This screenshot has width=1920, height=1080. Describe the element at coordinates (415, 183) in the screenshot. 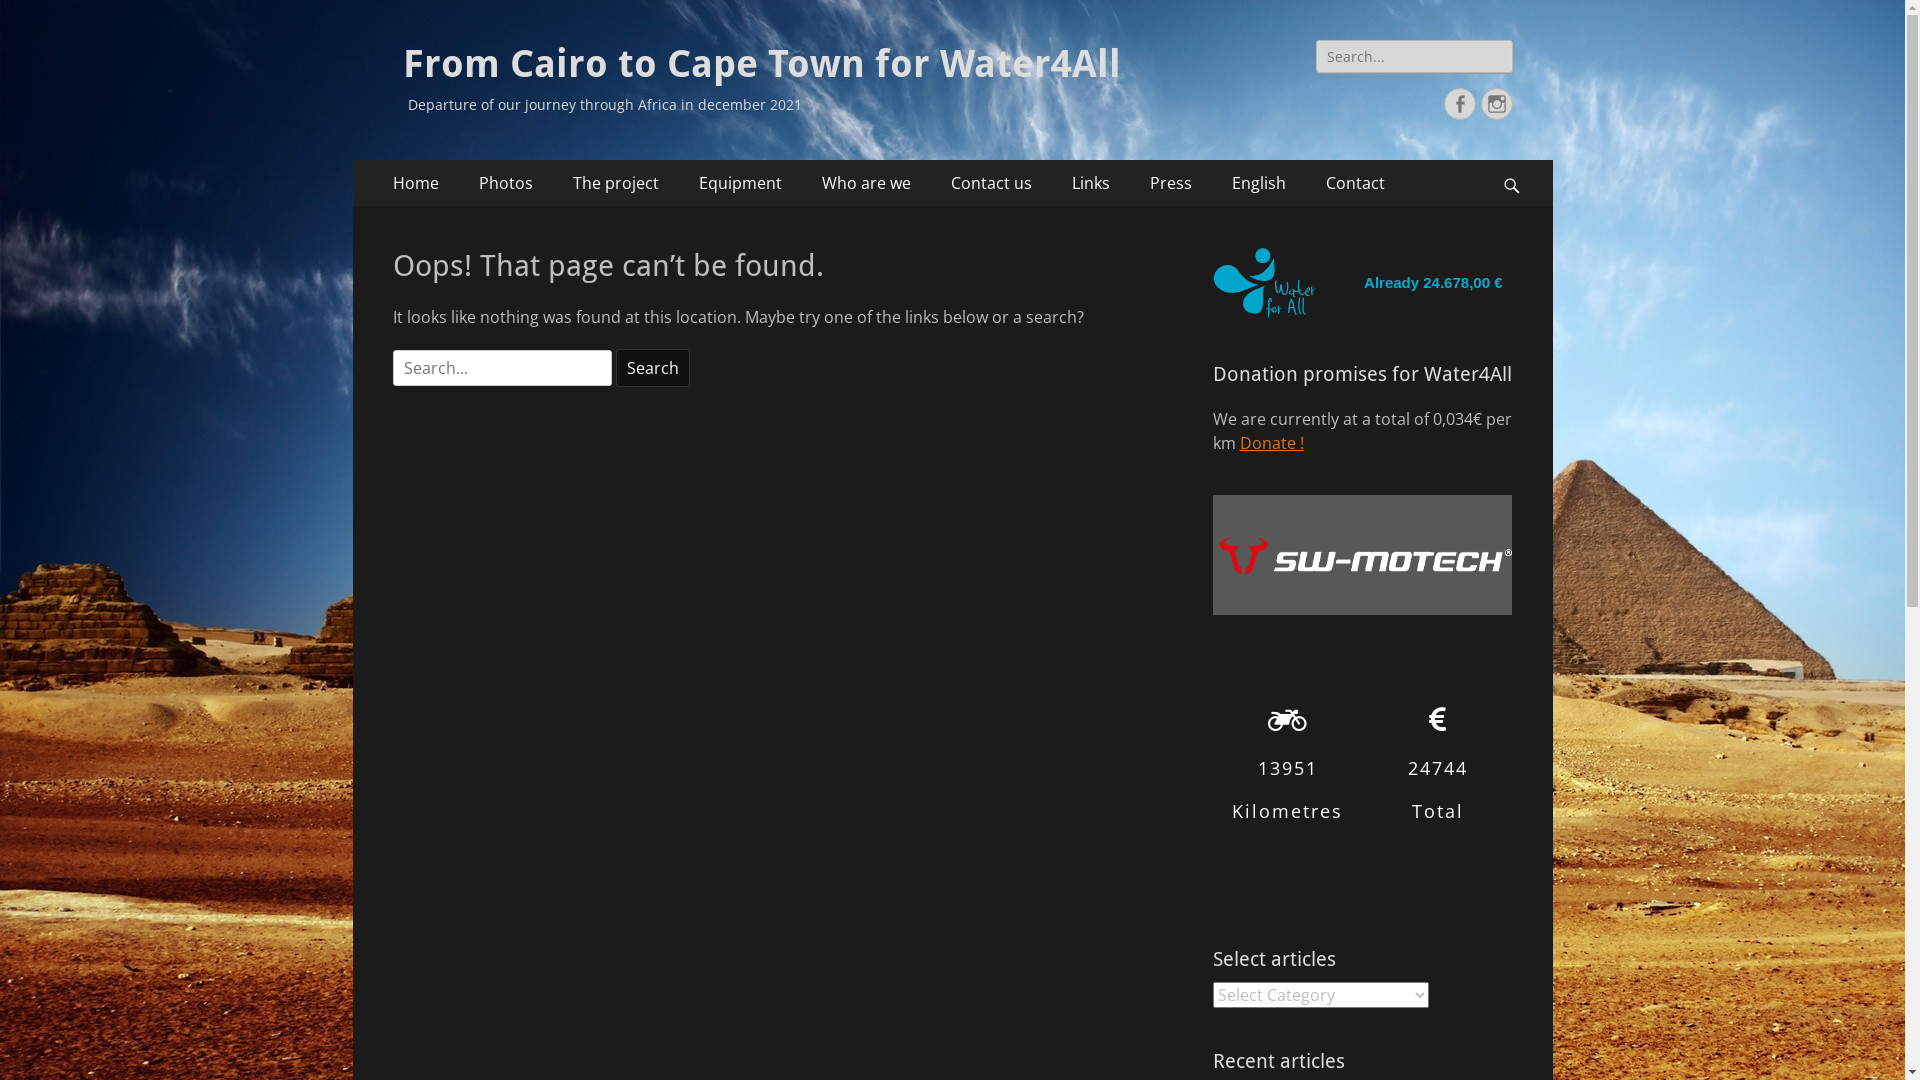

I see `Home` at that location.